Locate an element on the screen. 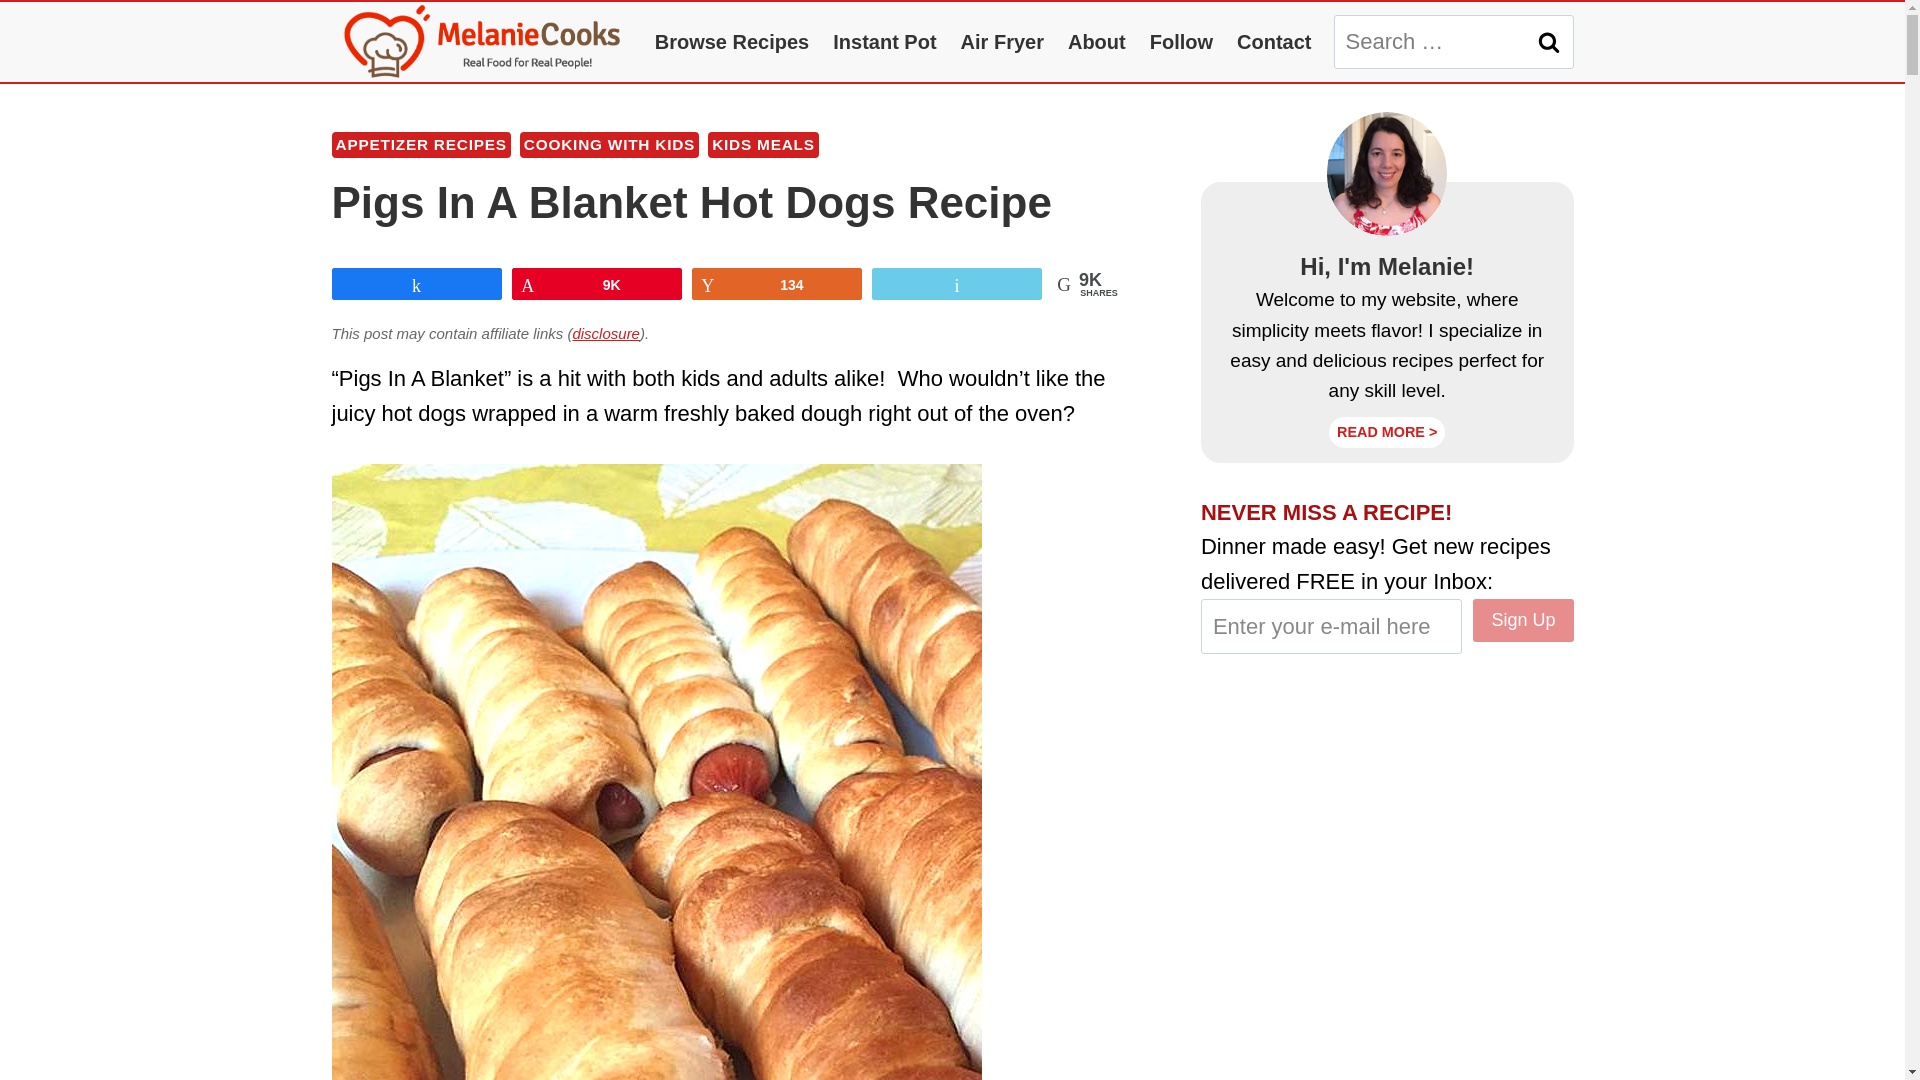 This screenshot has height=1080, width=1920. disclosure is located at coordinates (606, 334).